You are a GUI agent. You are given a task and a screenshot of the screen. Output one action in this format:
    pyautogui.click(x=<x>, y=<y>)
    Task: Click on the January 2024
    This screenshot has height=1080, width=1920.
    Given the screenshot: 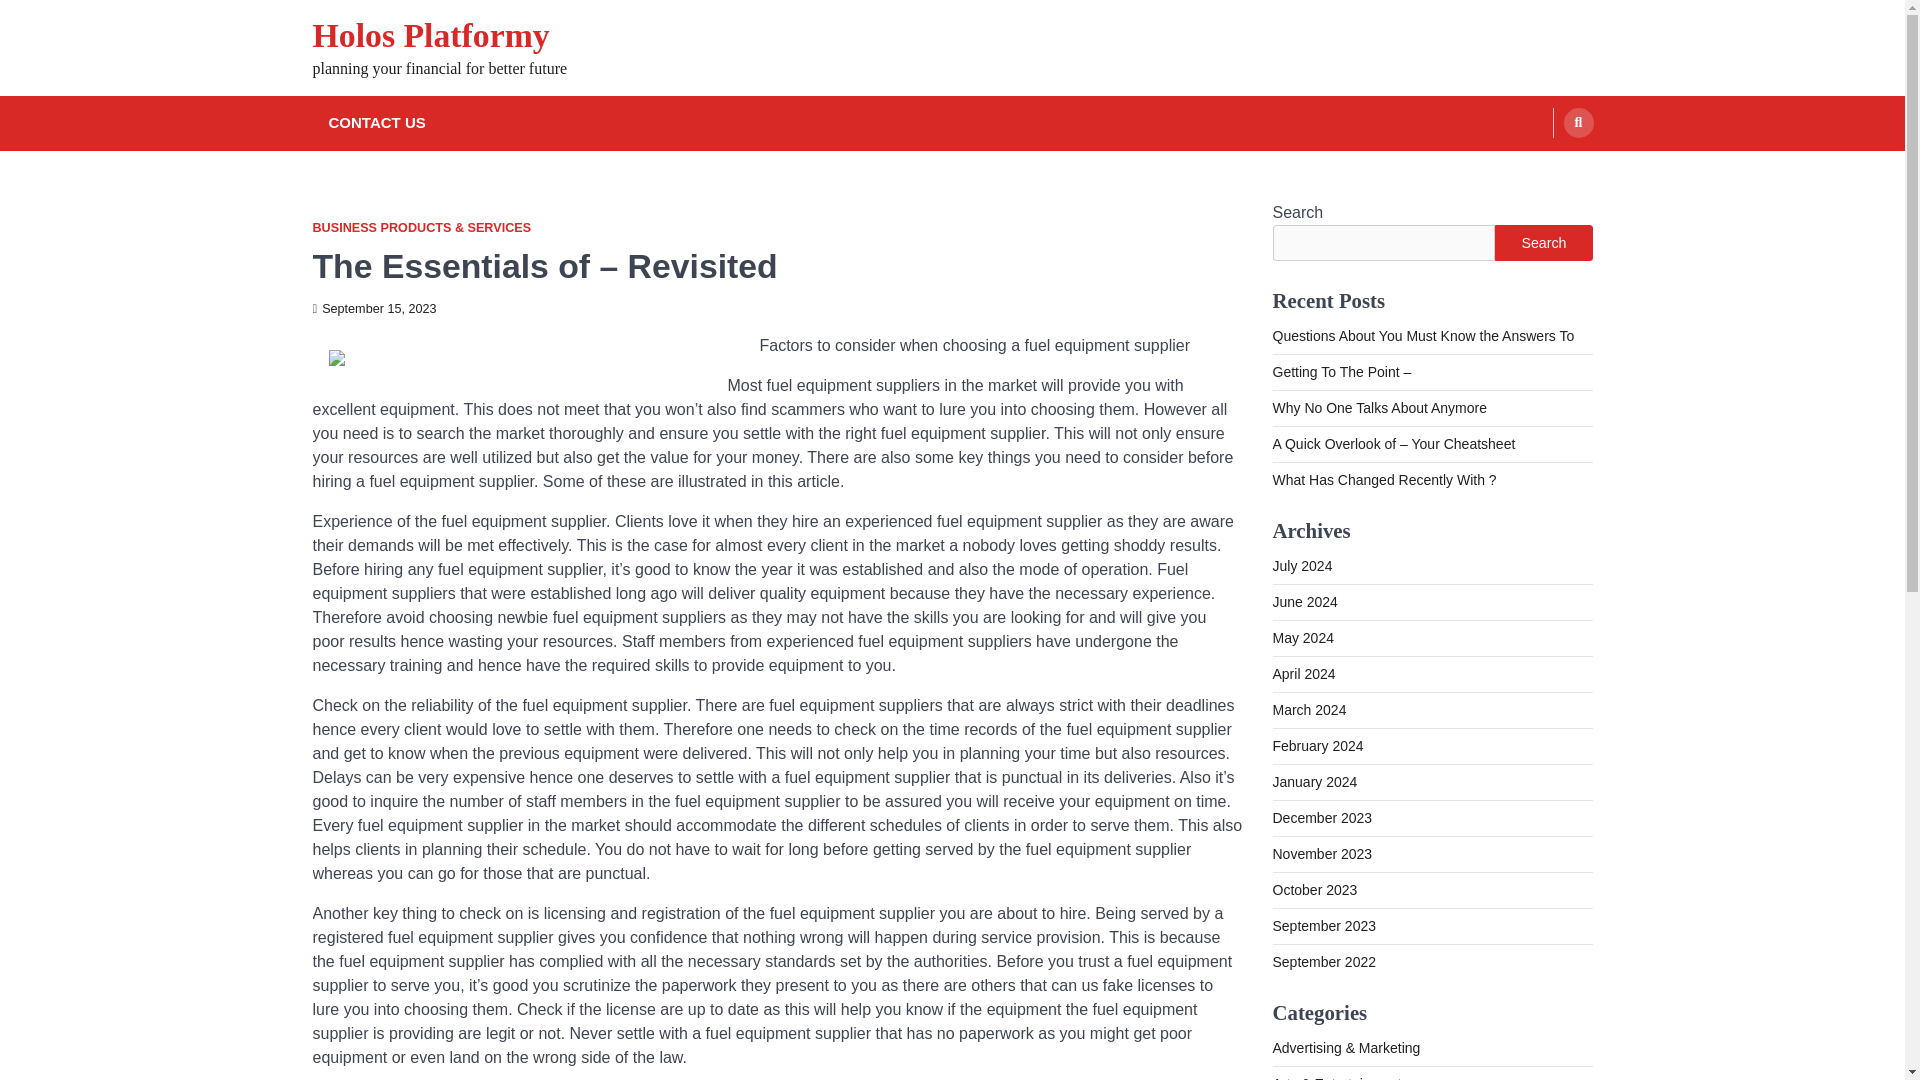 What is the action you would take?
    pyautogui.click(x=1314, y=782)
    